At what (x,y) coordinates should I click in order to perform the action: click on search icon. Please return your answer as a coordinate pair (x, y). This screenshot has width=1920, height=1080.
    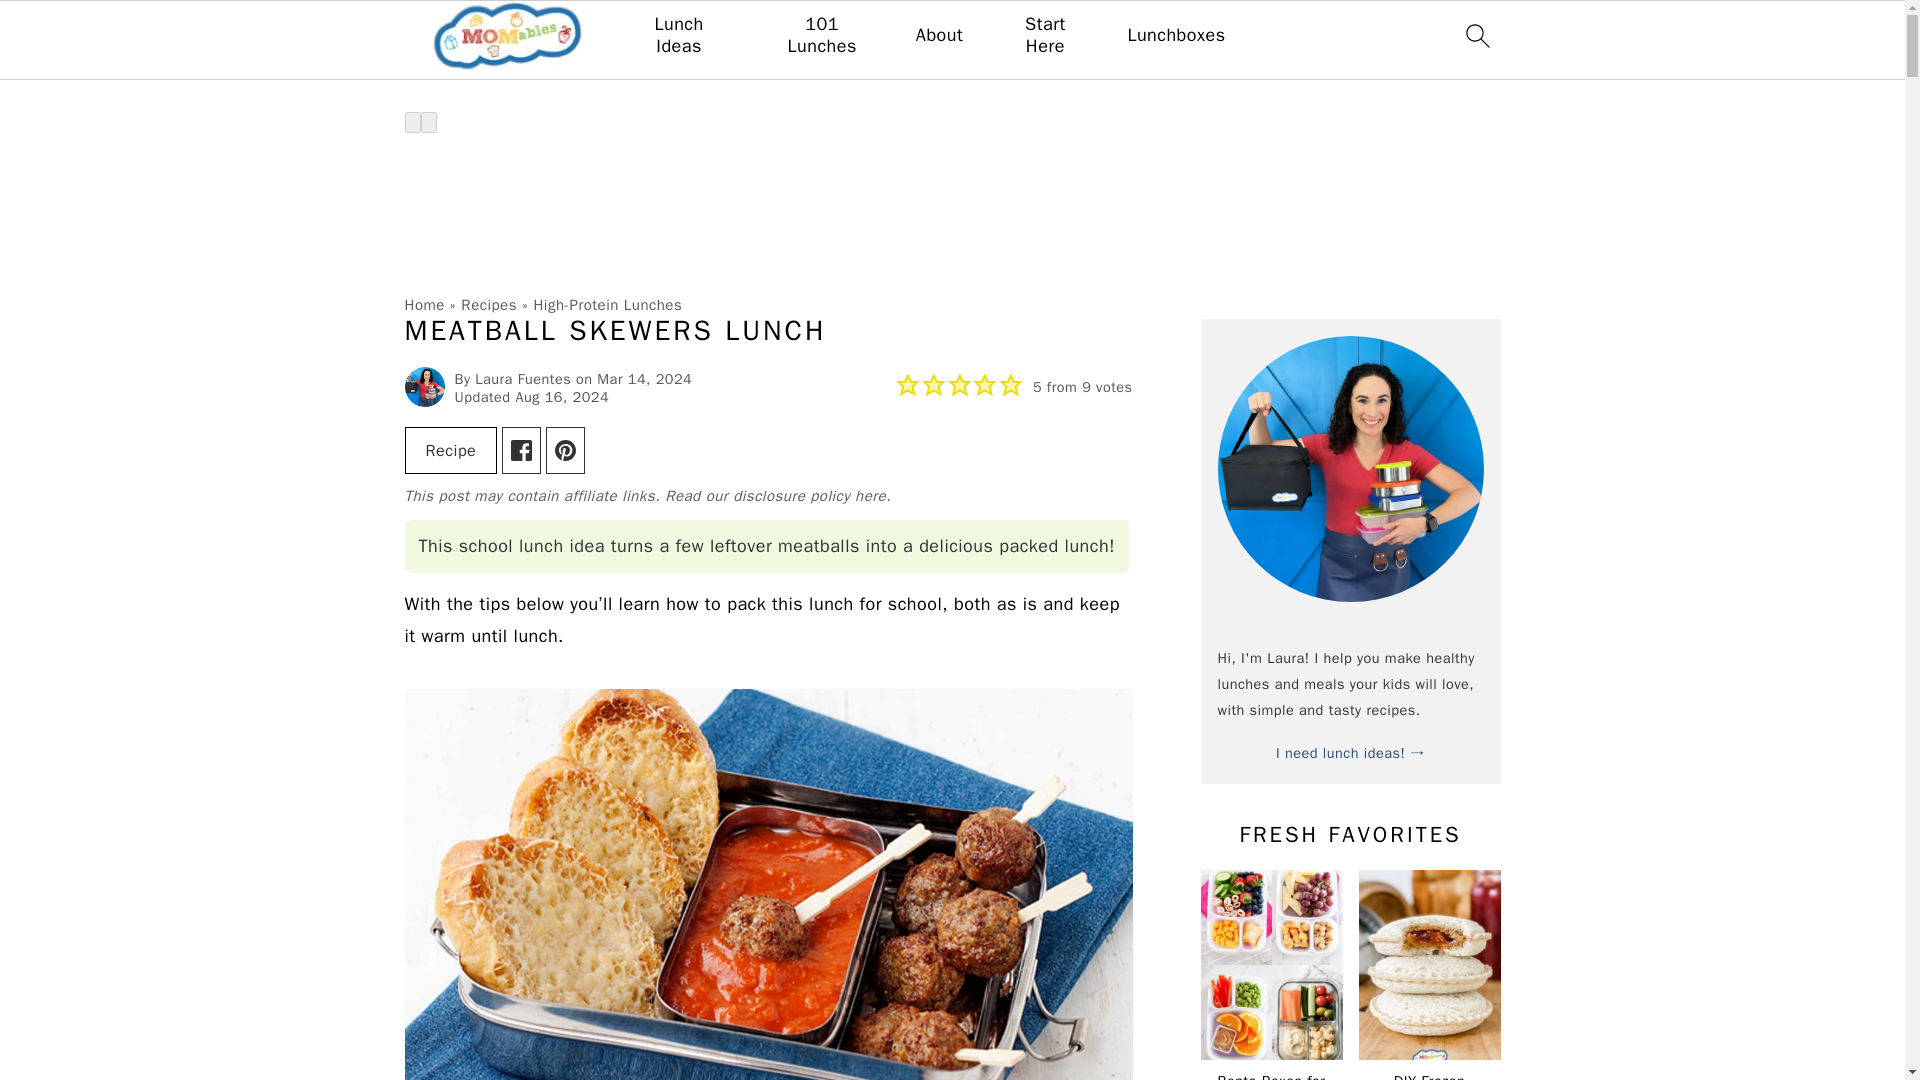
    Looking at the image, I should click on (1476, 35).